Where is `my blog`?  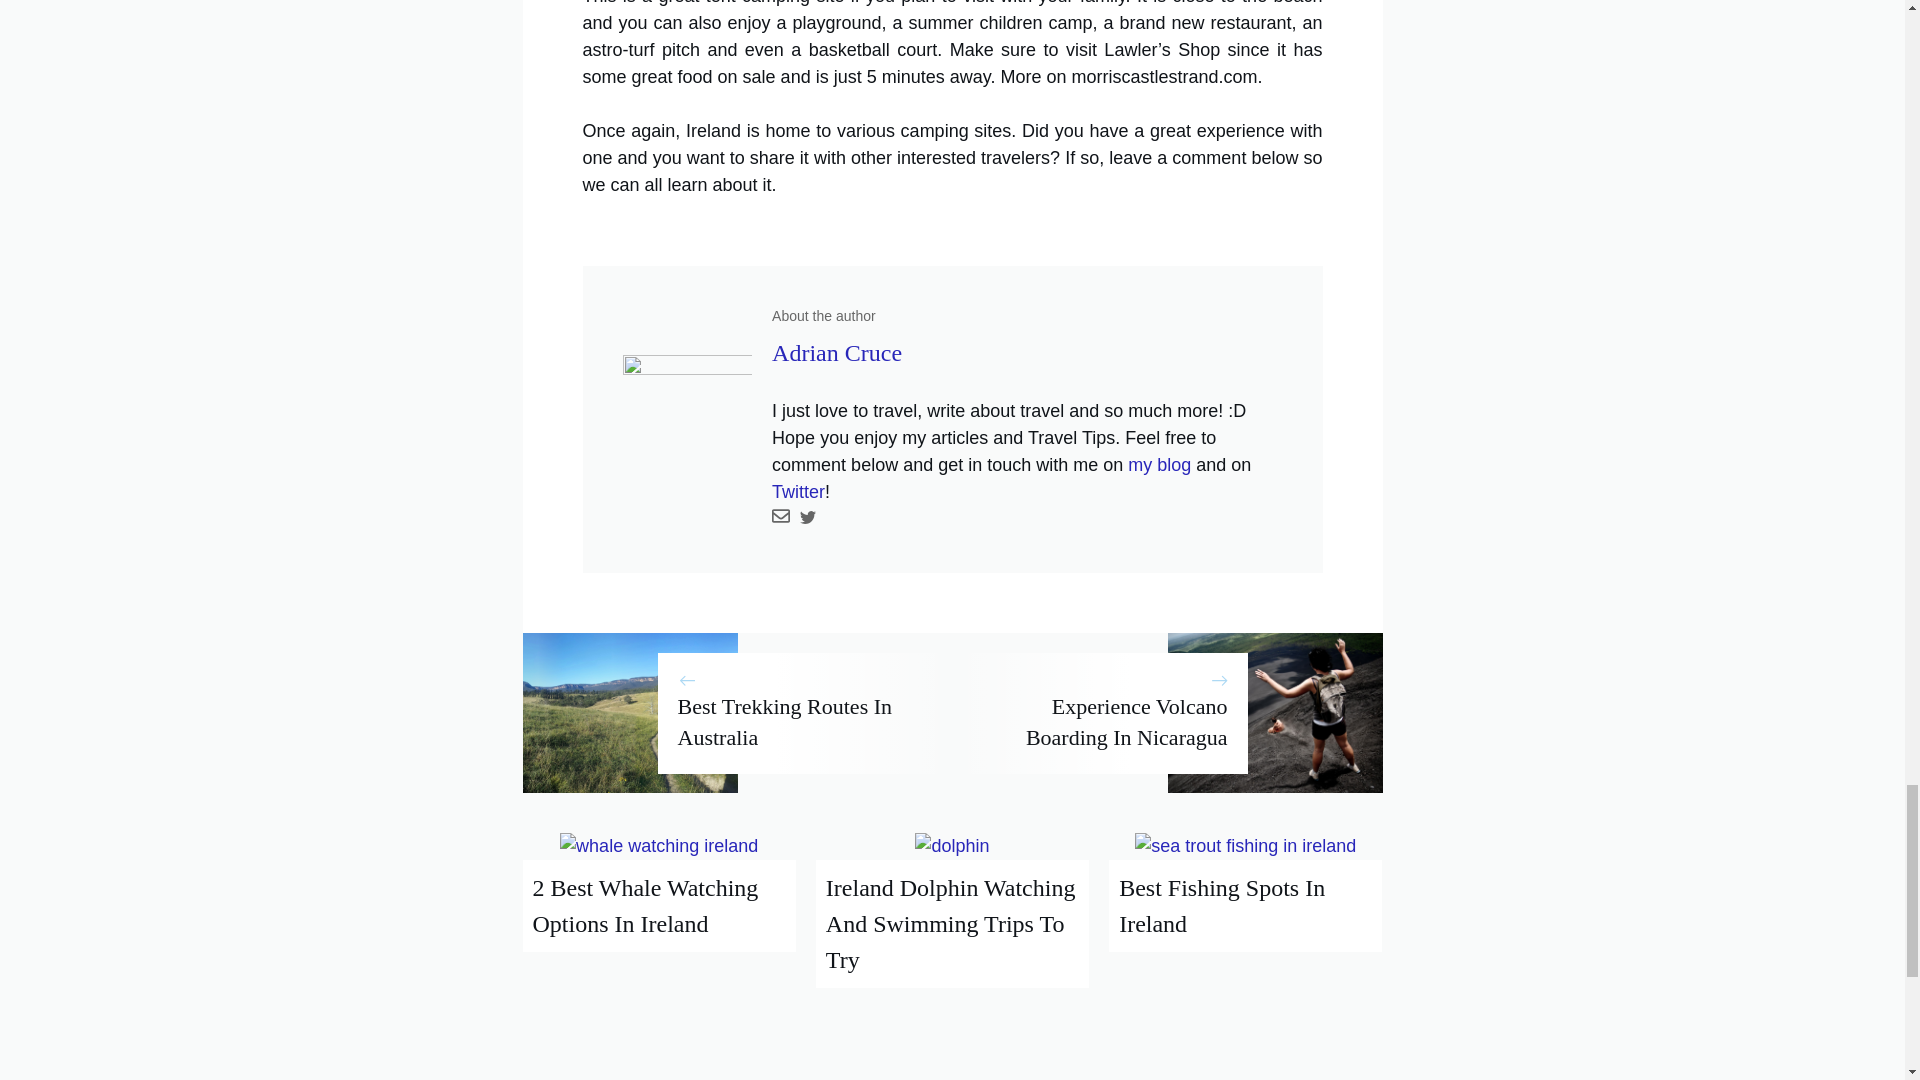 my blog is located at coordinates (1159, 464).